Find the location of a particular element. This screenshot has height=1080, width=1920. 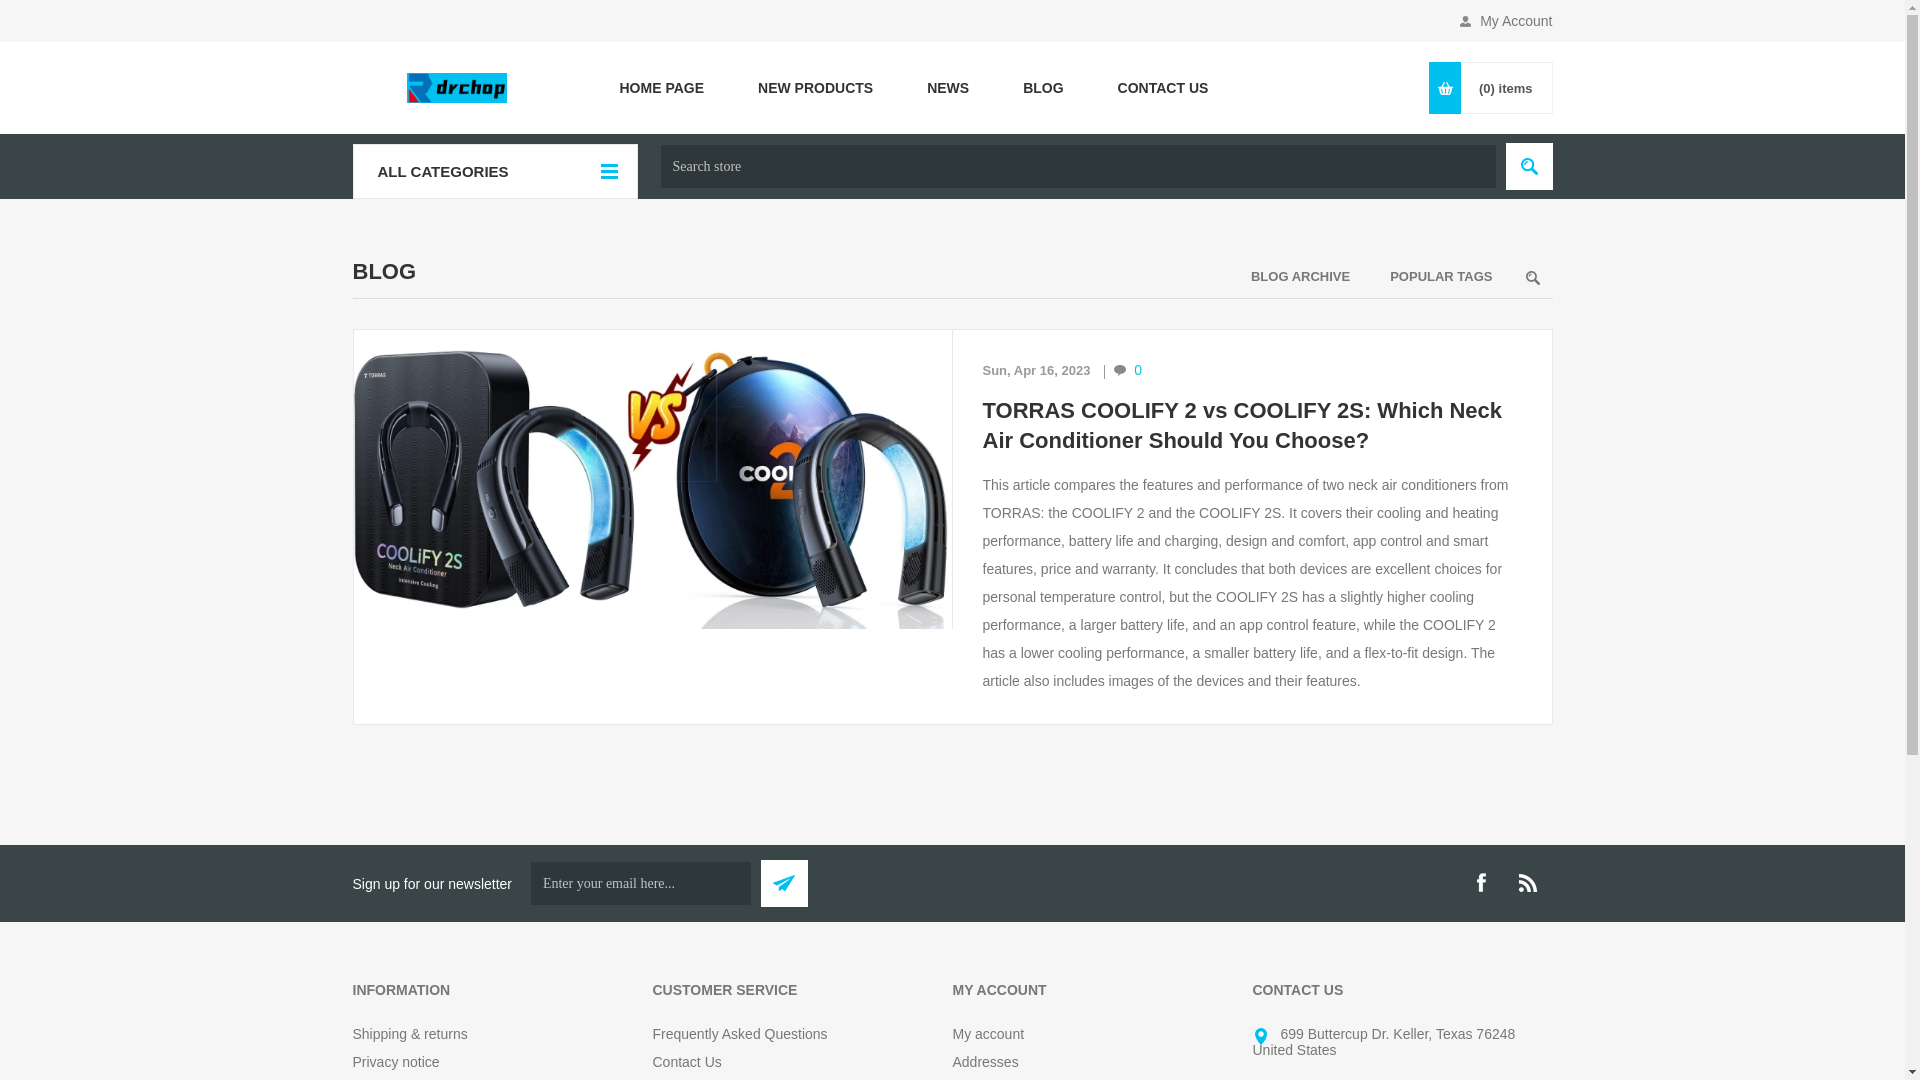

NEW PRODUCTS is located at coordinates (816, 88).